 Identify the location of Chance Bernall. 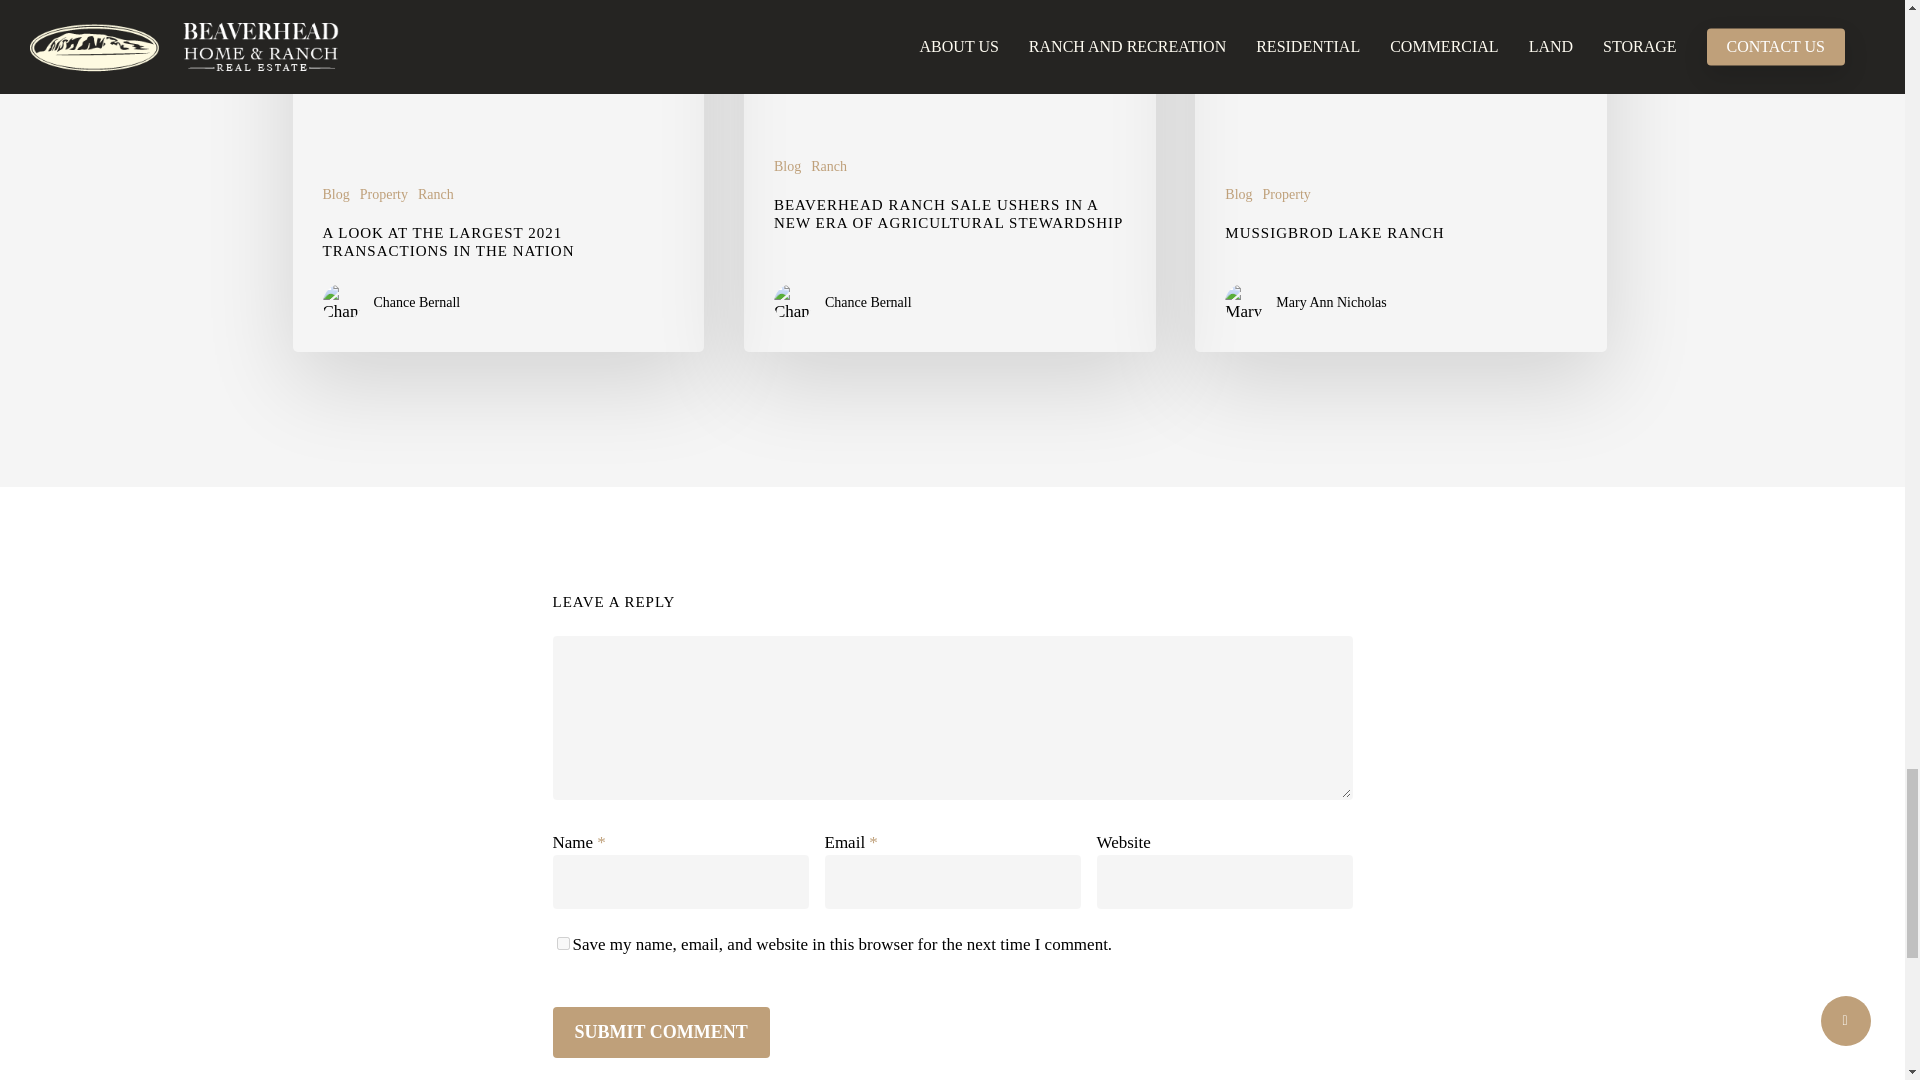
(868, 302).